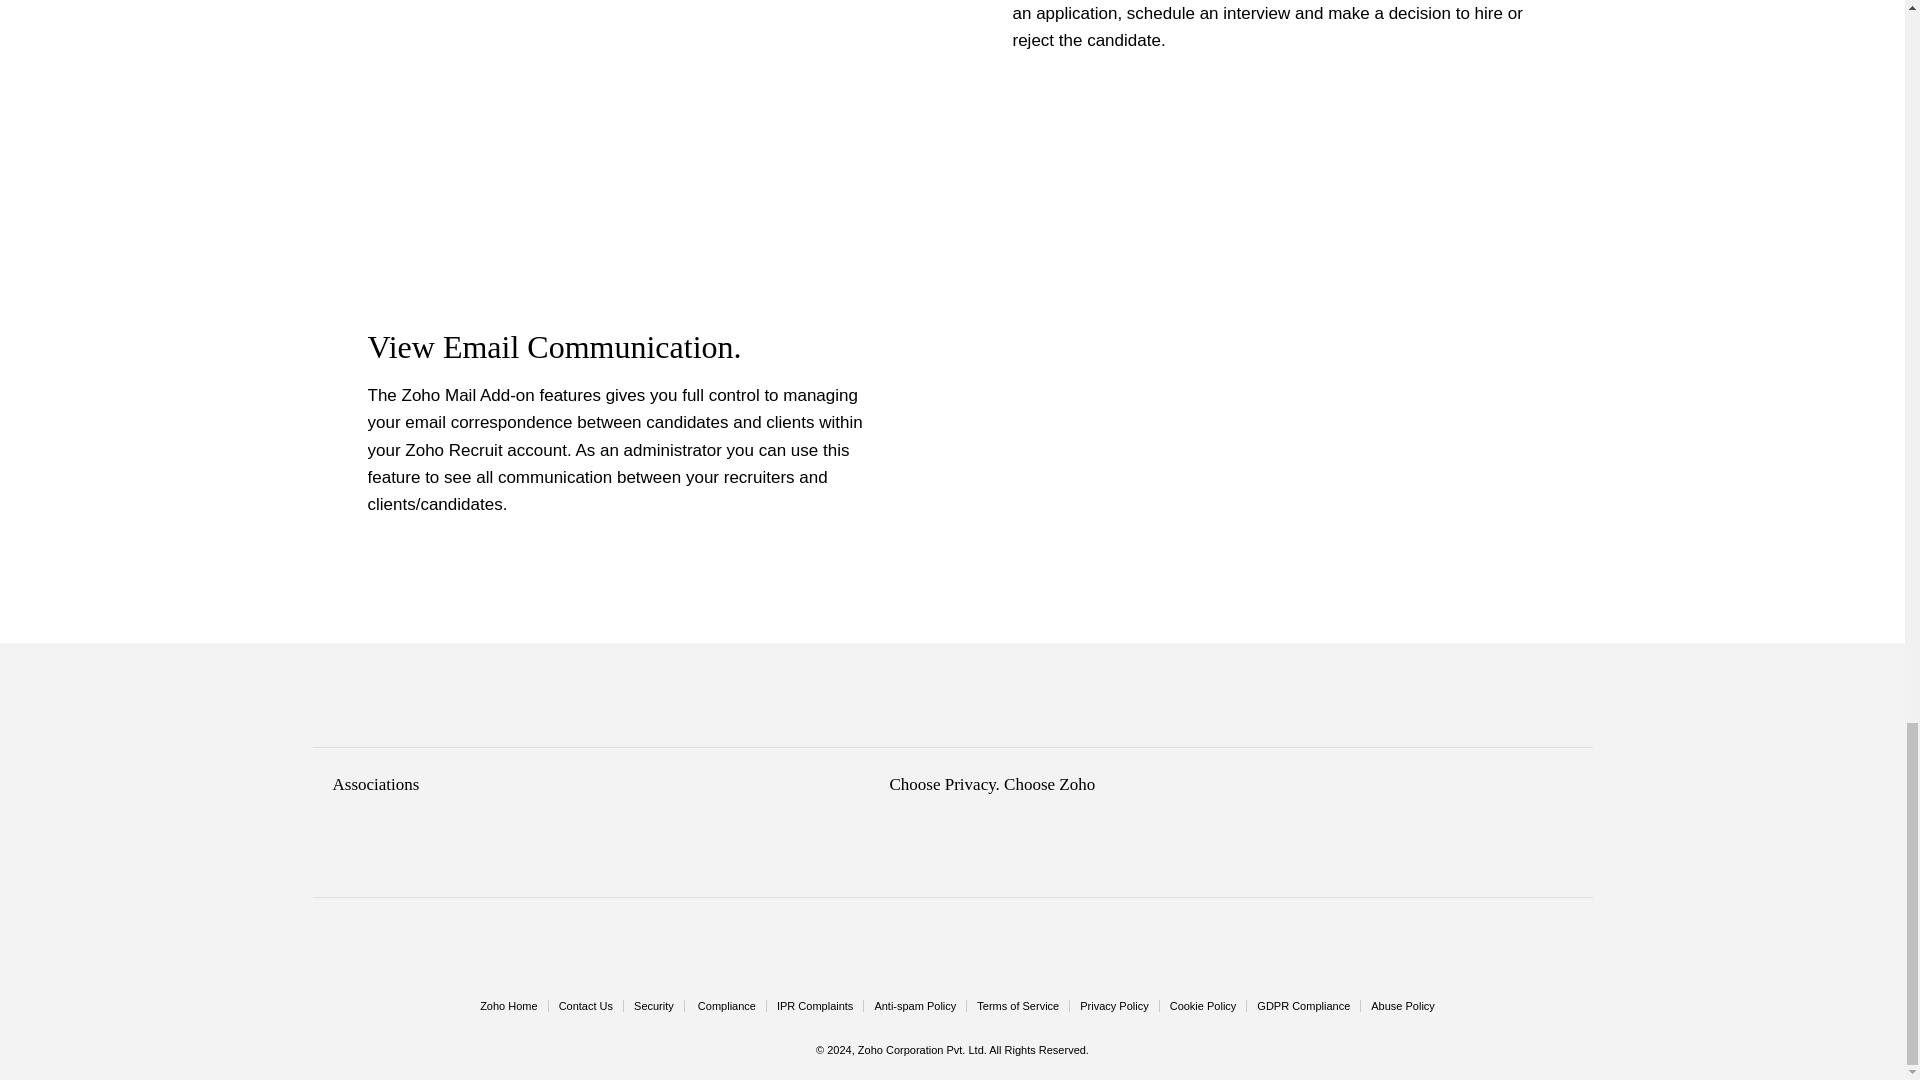 The image size is (1920, 1080). I want to click on Zoho Home, so click(508, 1006).